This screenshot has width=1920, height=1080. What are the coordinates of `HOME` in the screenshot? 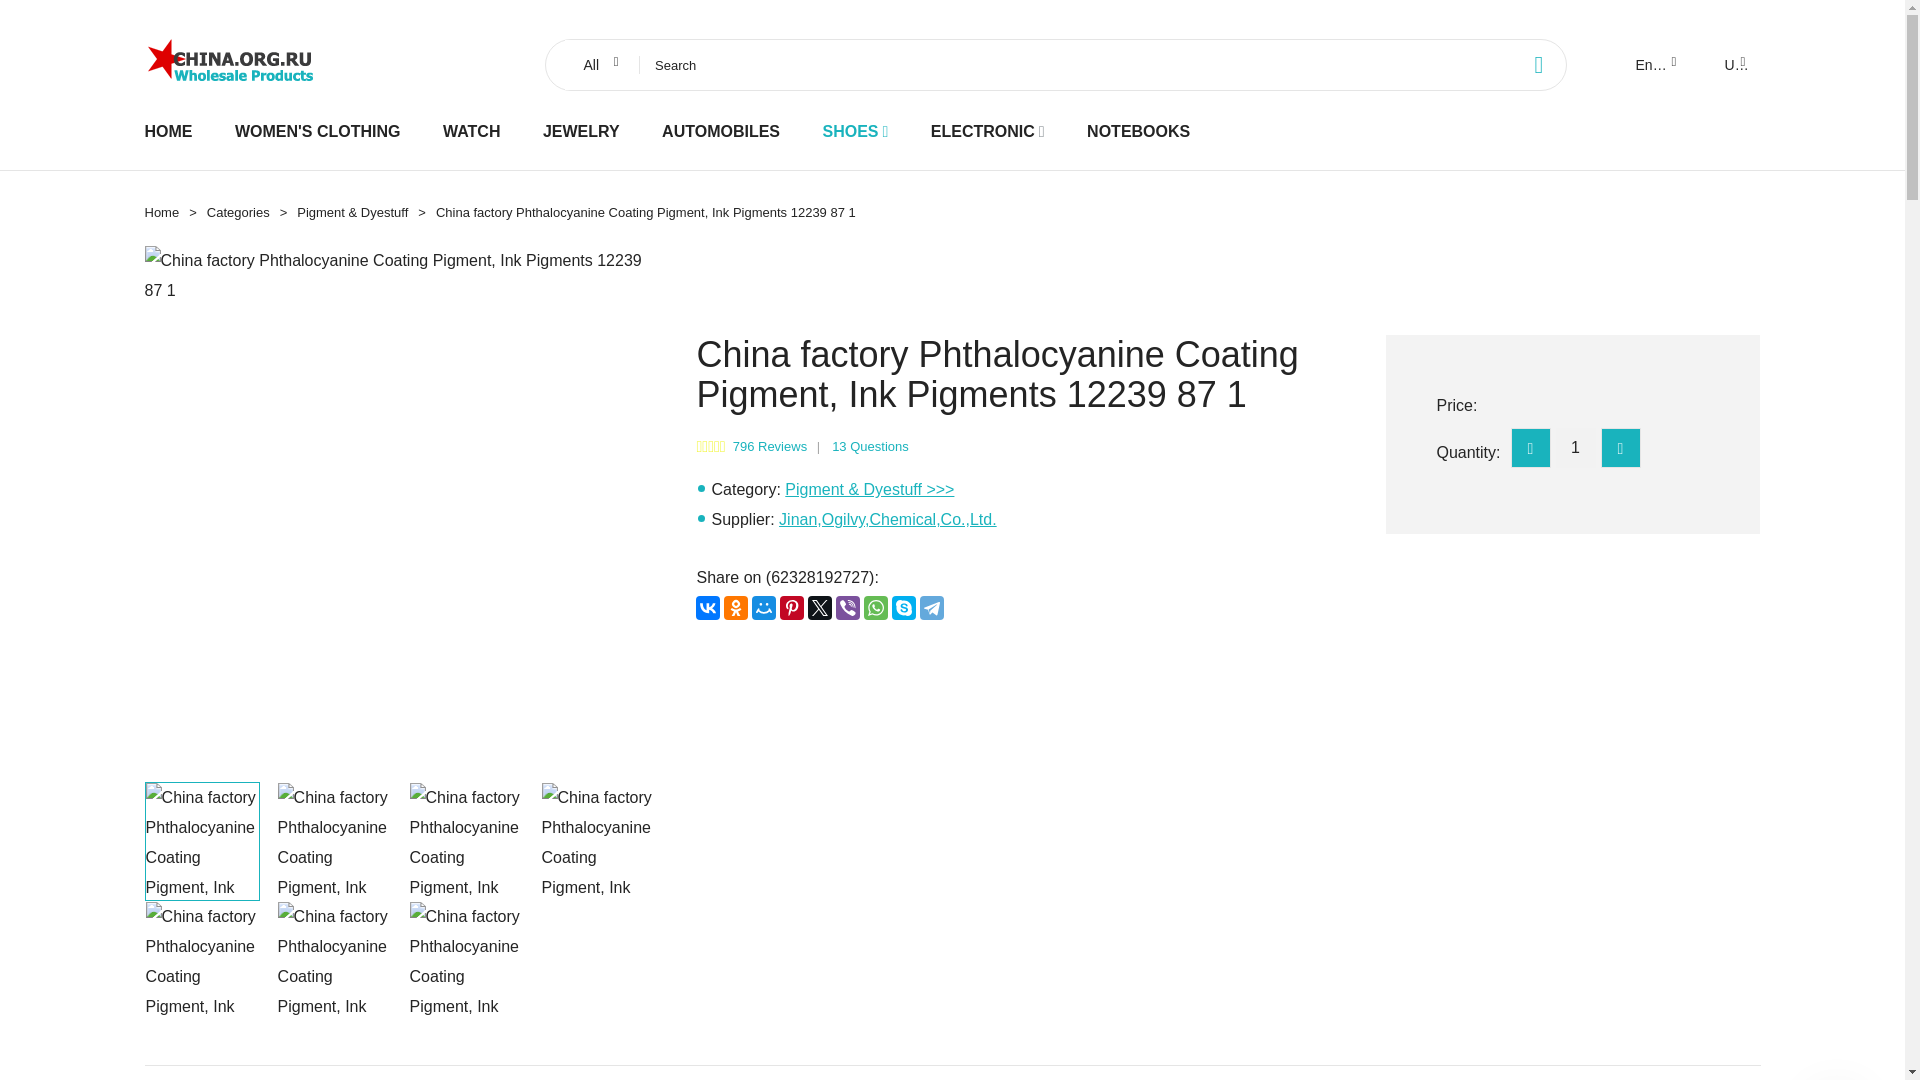 It's located at (168, 131).